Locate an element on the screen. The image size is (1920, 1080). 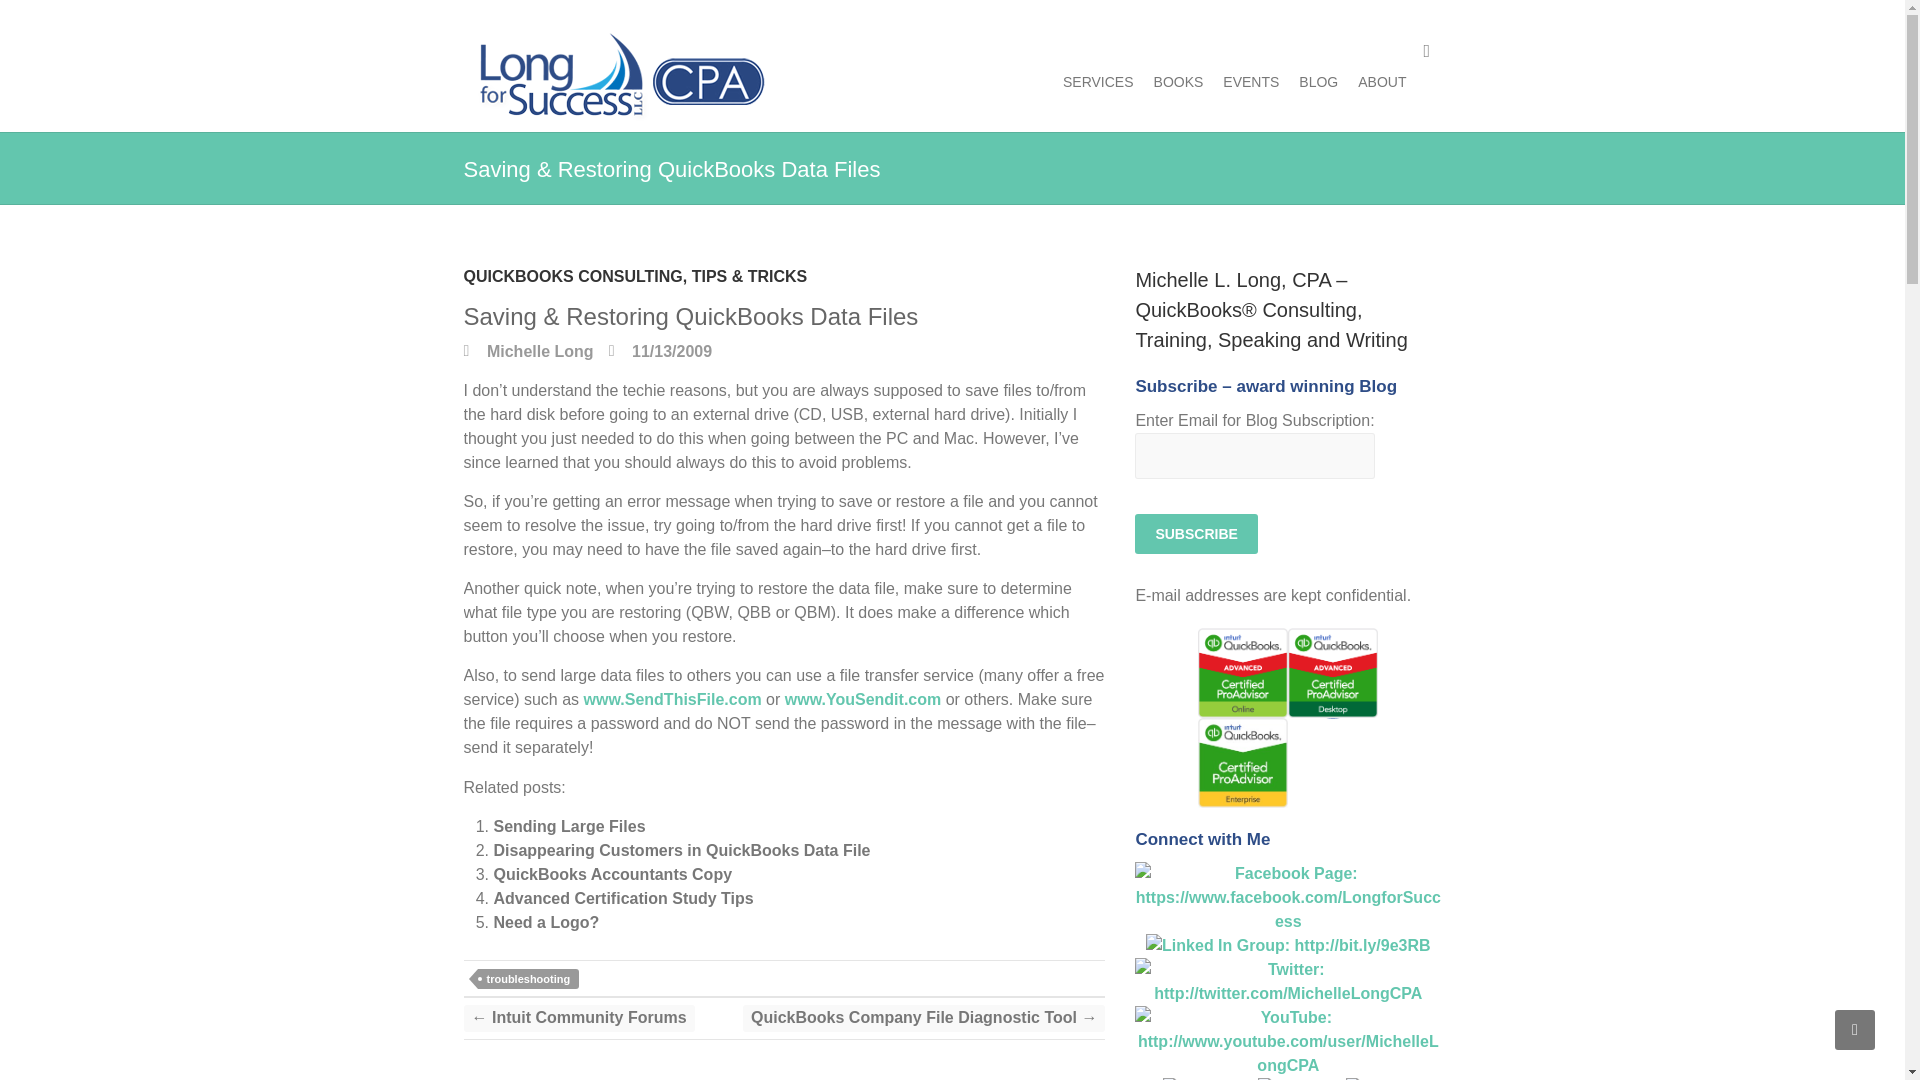
Sending Large Files is located at coordinates (569, 826).